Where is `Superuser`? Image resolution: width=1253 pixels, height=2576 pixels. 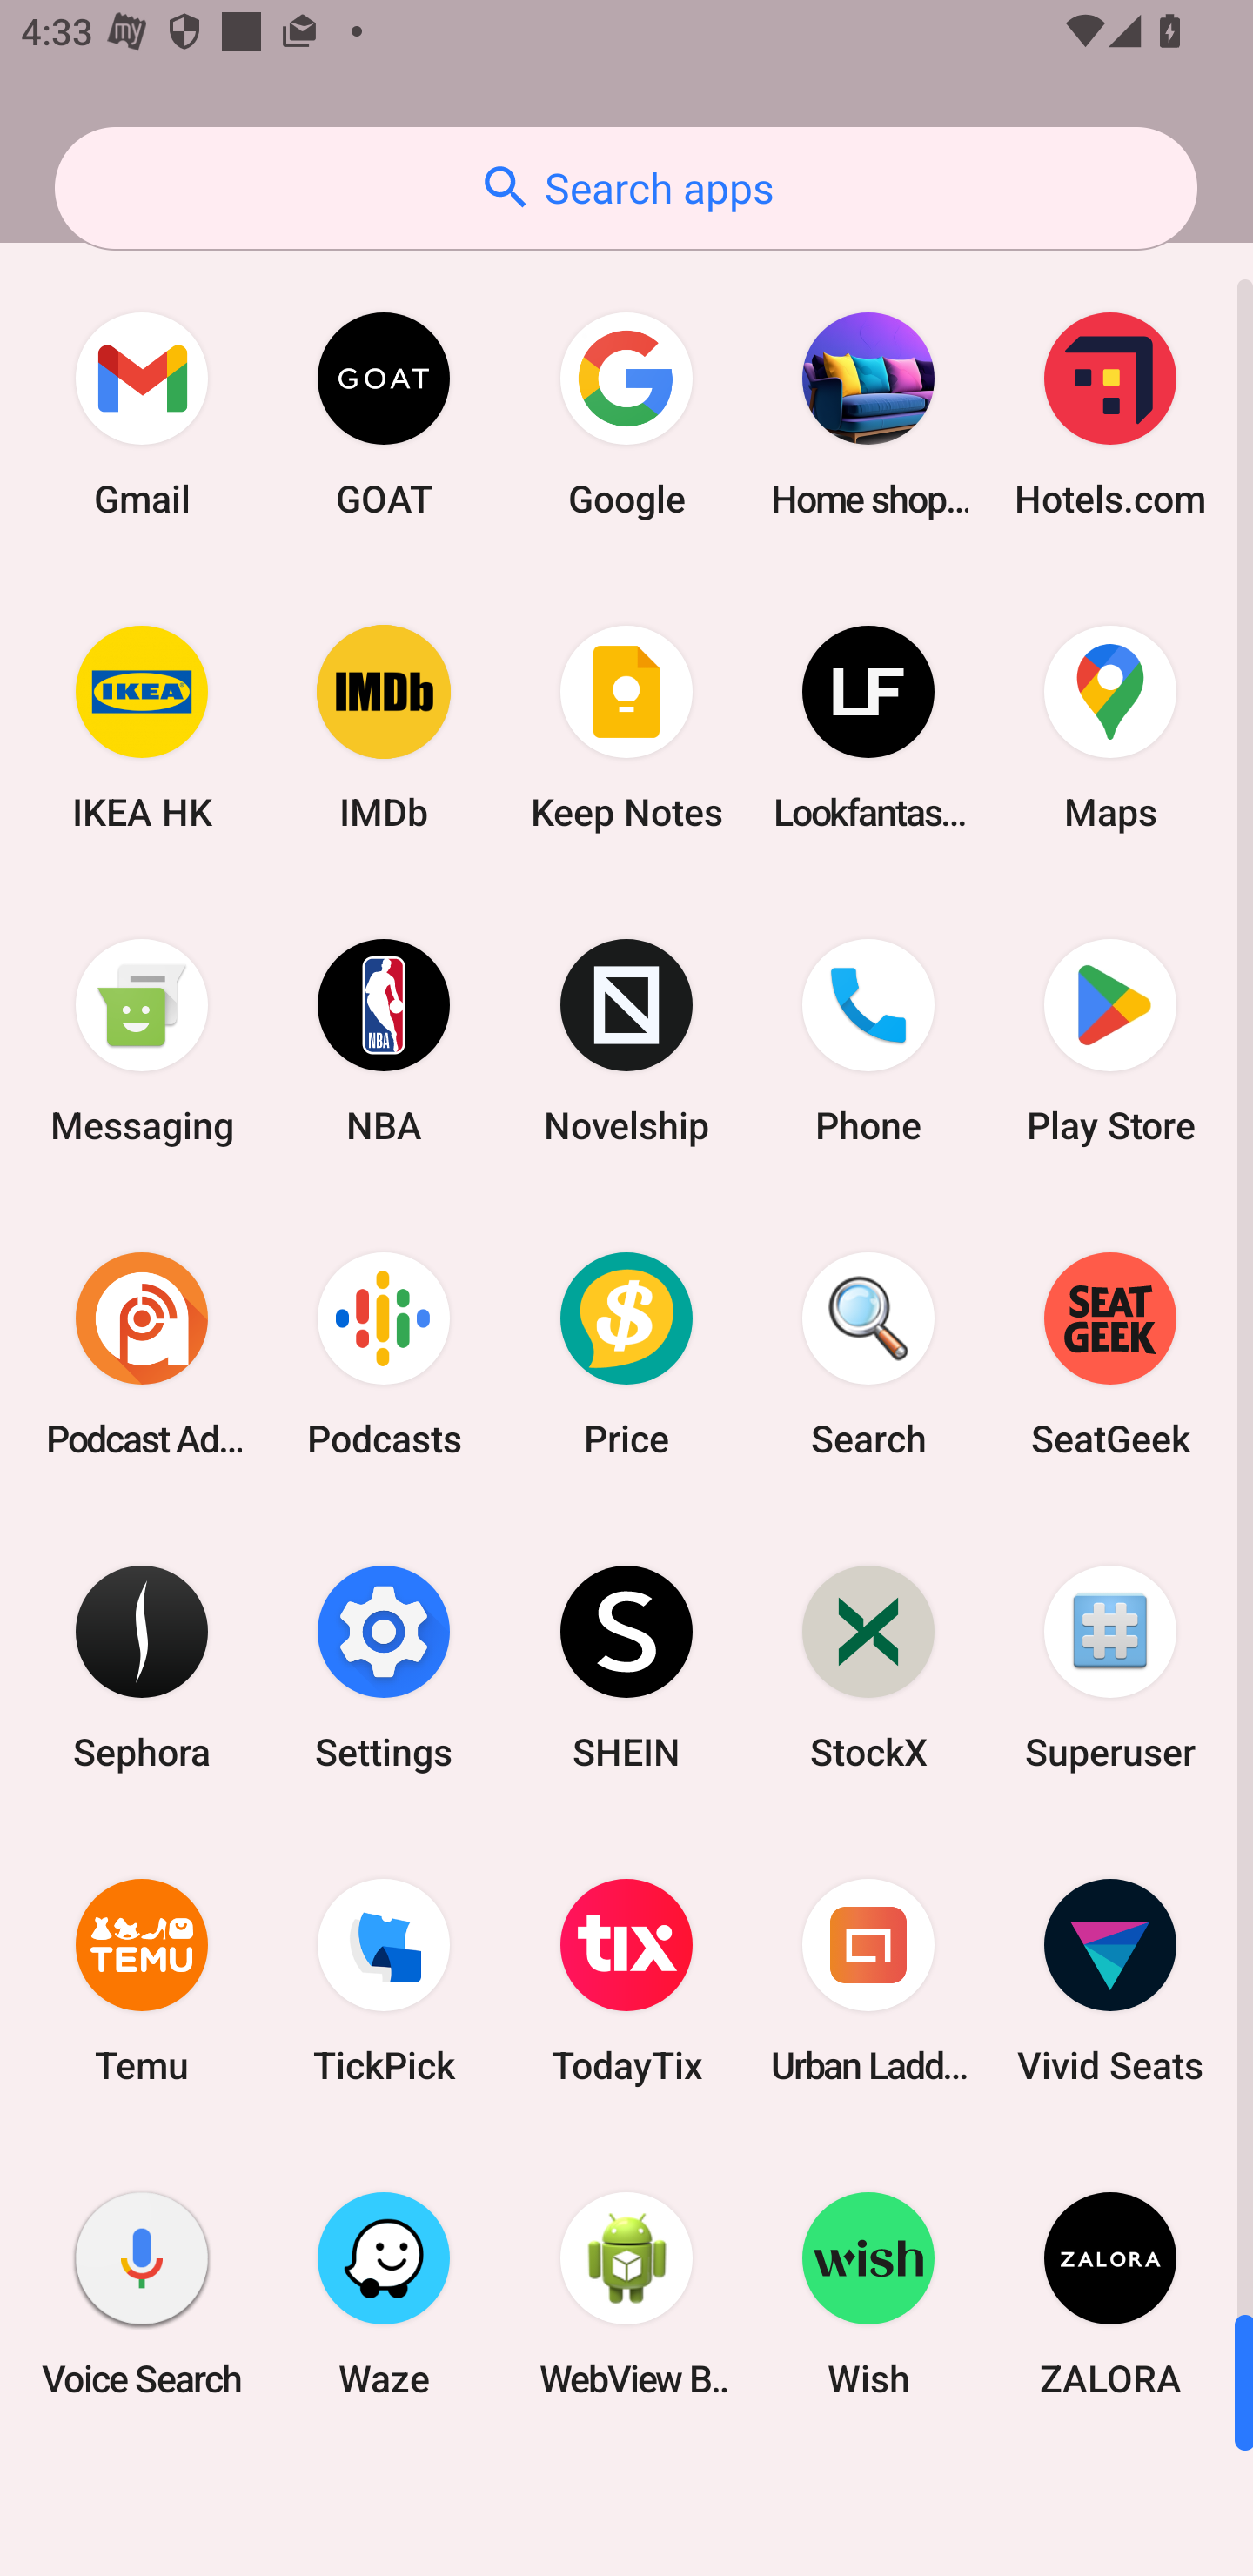 Superuser is located at coordinates (1110, 1666).